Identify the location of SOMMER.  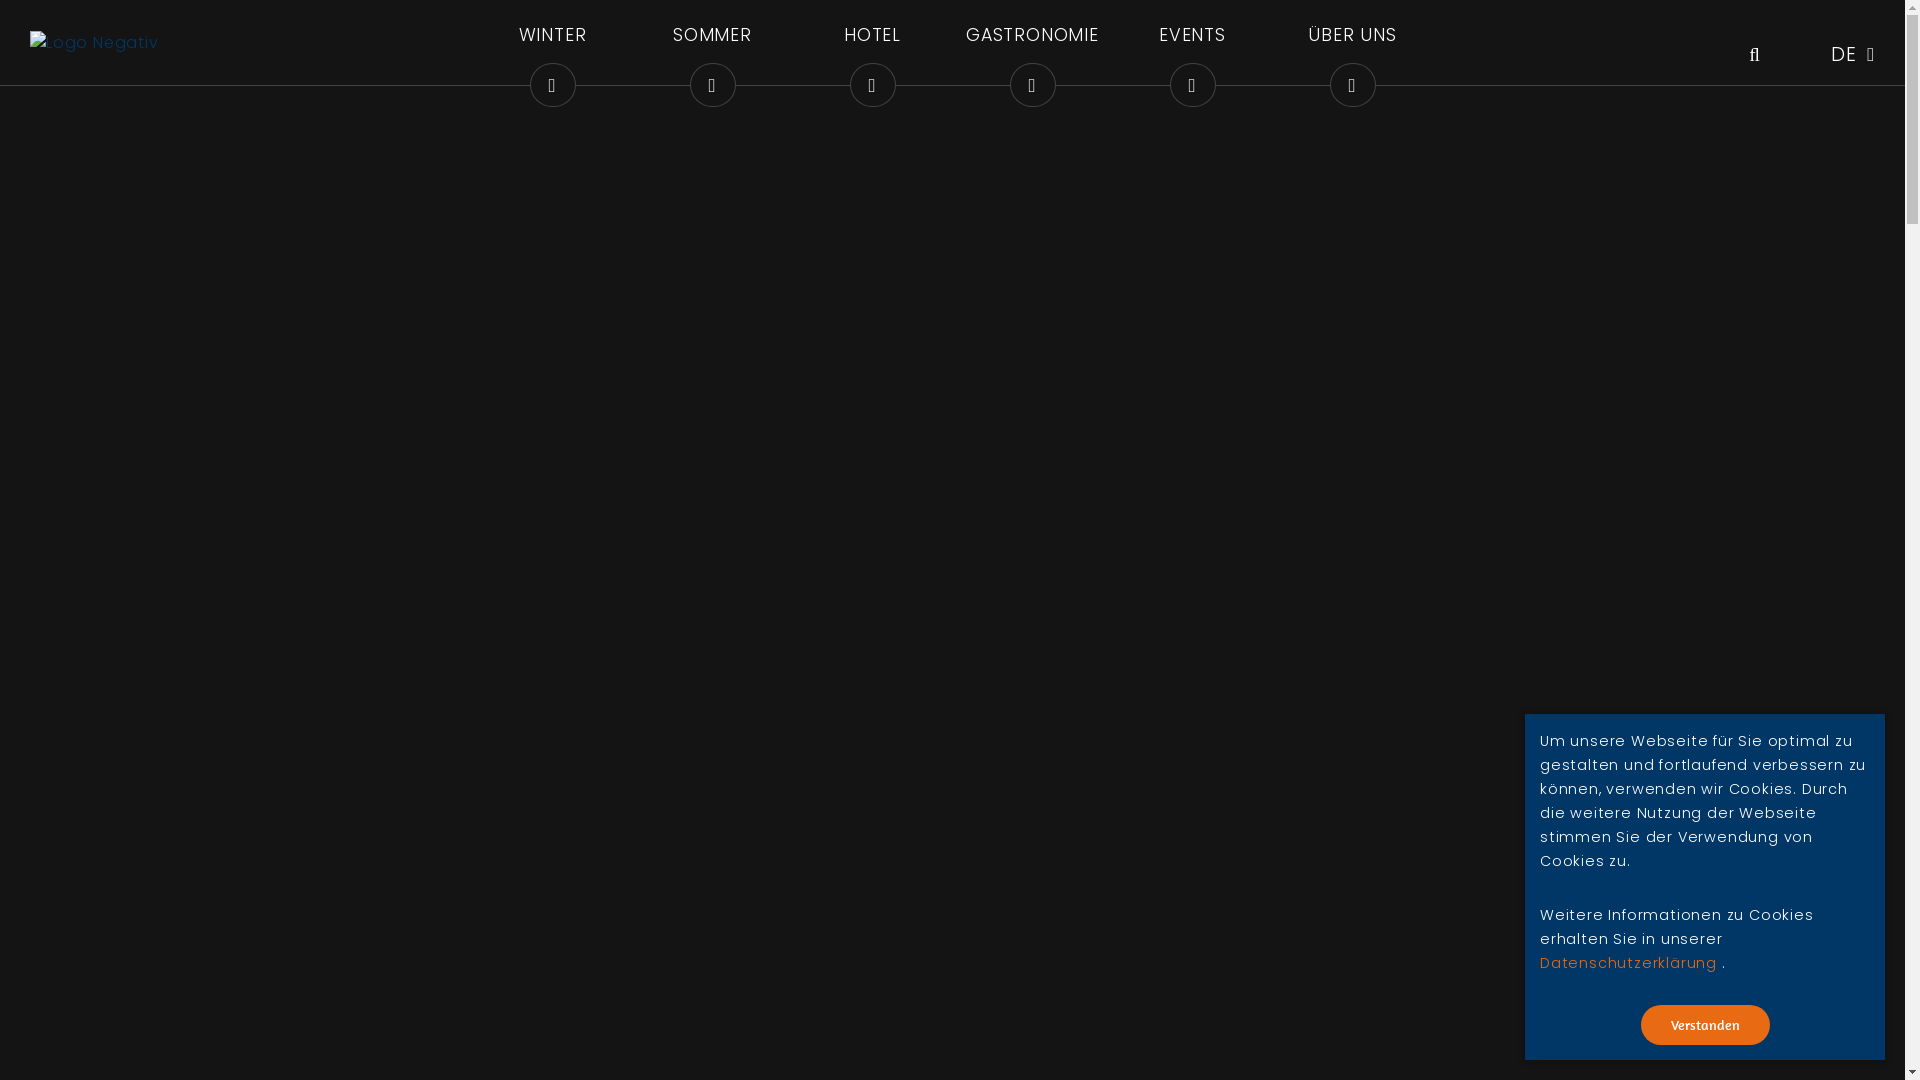
(712, 46).